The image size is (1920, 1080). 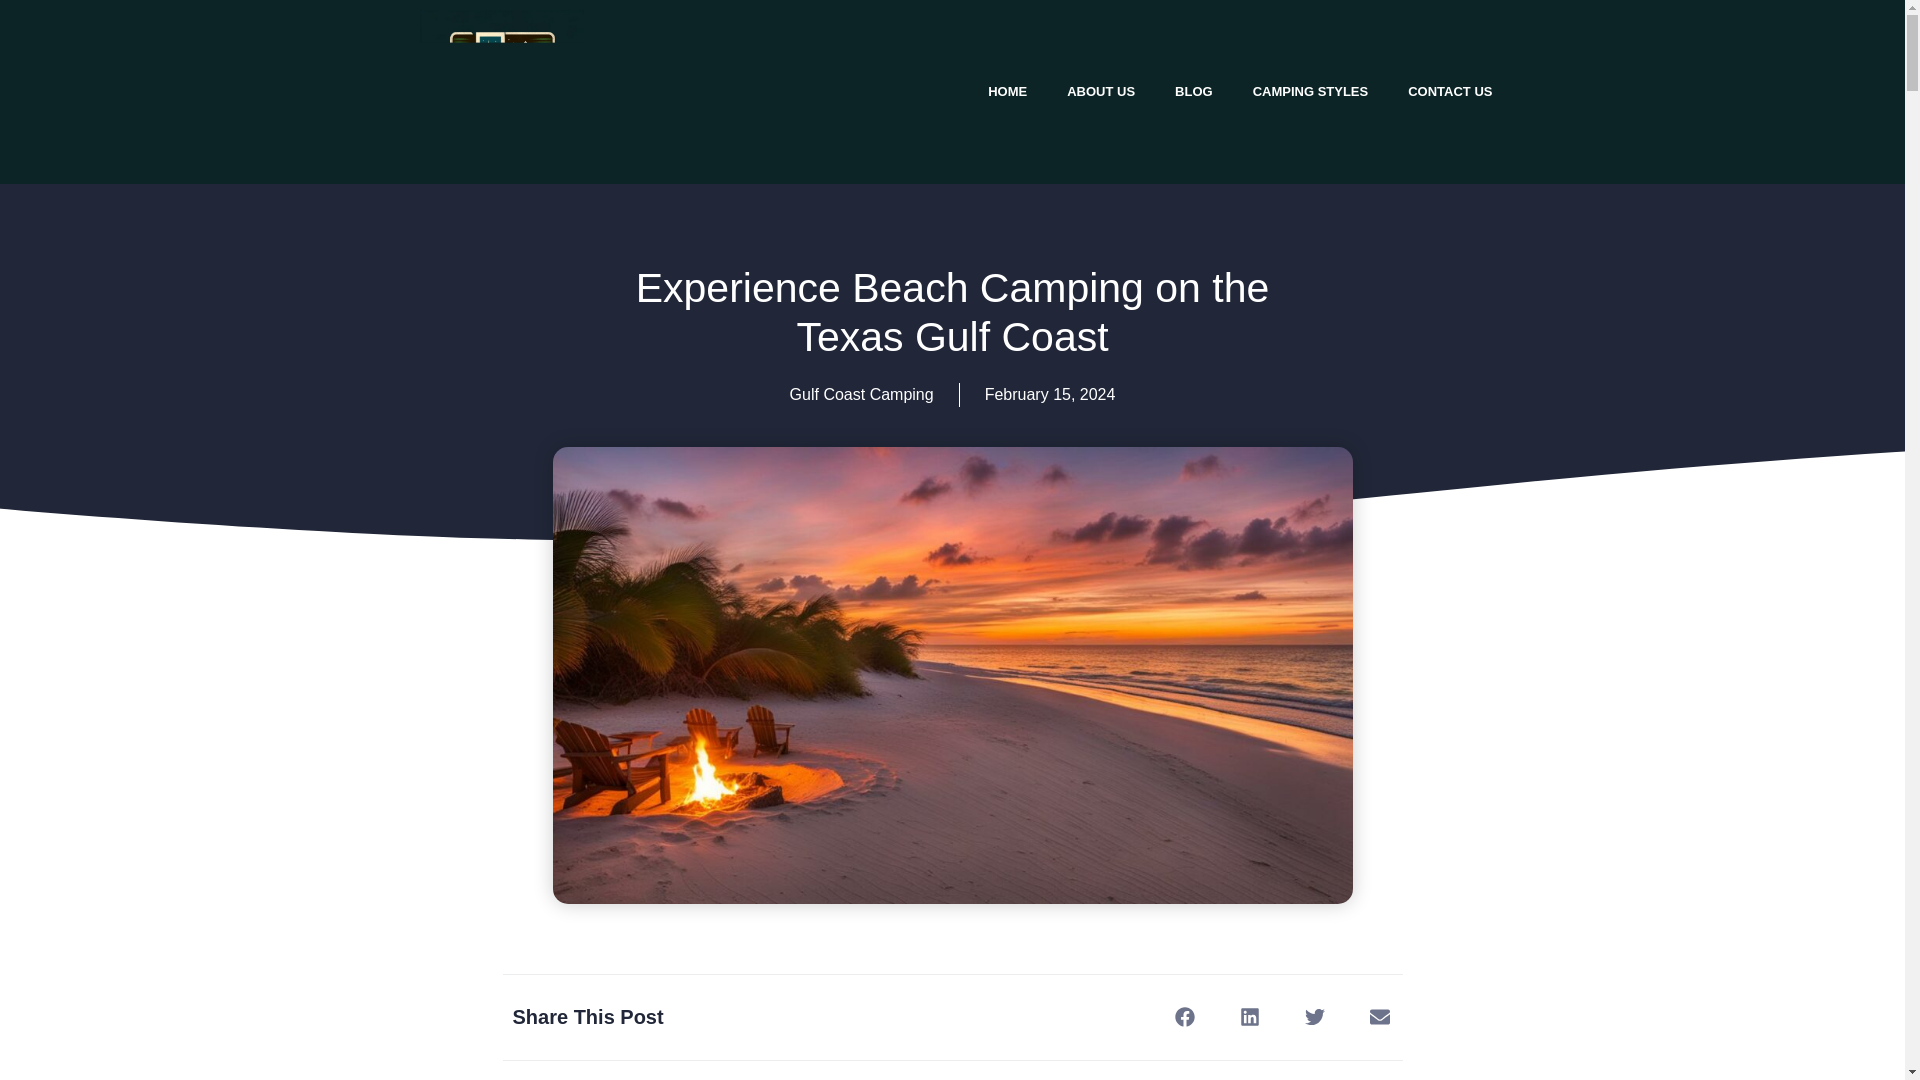 What do you see at coordinates (1050, 395) in the screenshot?
I see `February 15, 2024` at bounding box center [1050, 395].